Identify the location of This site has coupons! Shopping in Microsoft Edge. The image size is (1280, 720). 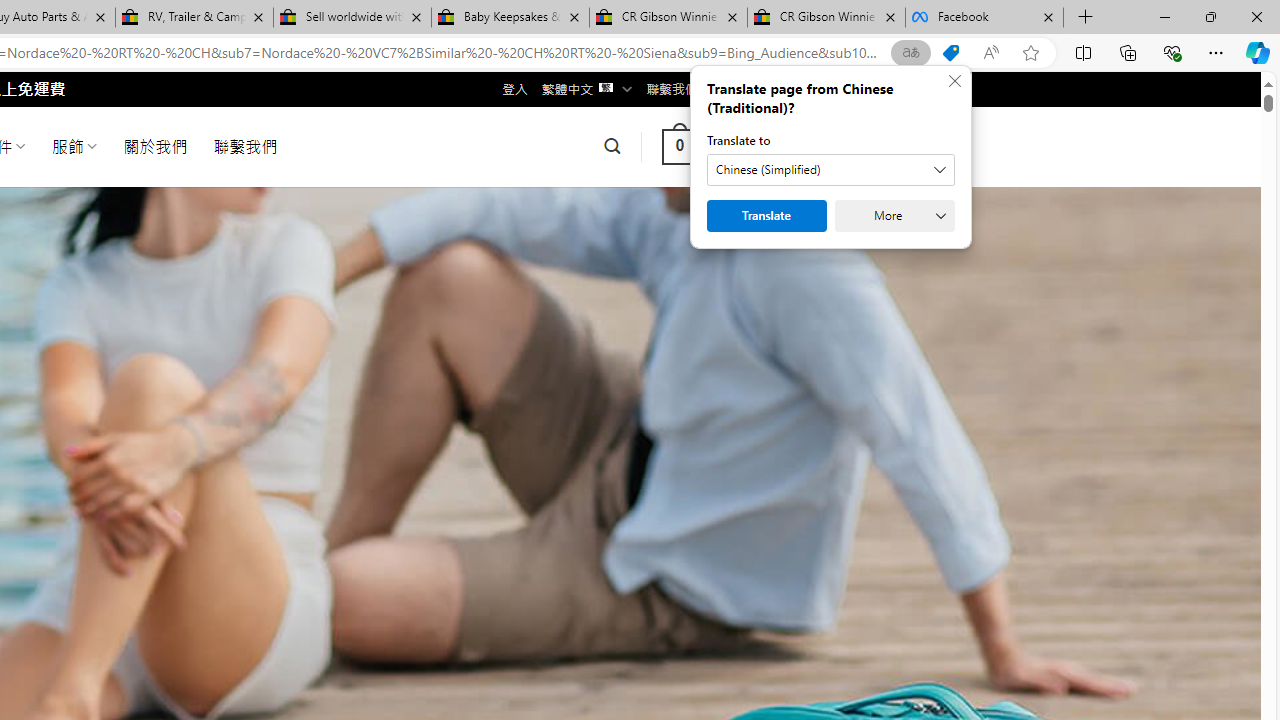
(950, 53).